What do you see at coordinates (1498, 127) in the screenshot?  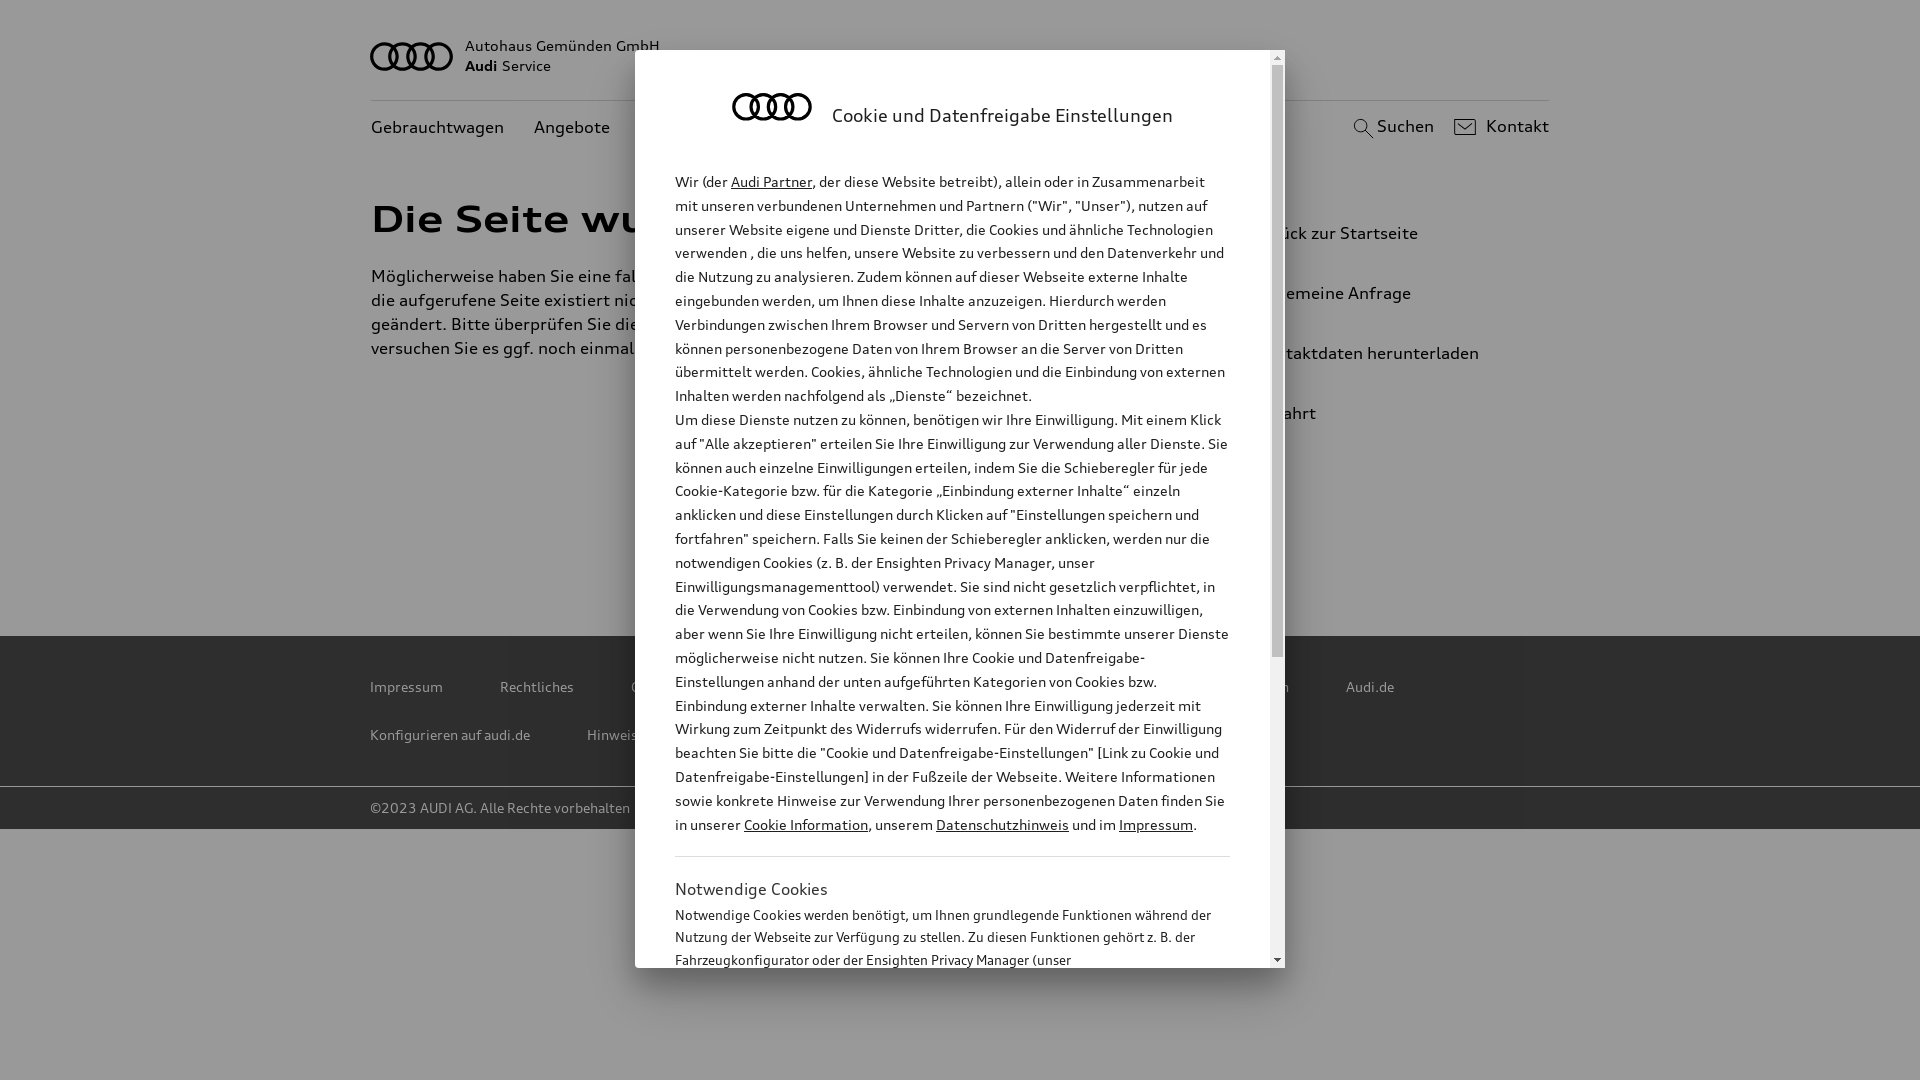 I see `Kontakt` at bounding box center [1498, 127].